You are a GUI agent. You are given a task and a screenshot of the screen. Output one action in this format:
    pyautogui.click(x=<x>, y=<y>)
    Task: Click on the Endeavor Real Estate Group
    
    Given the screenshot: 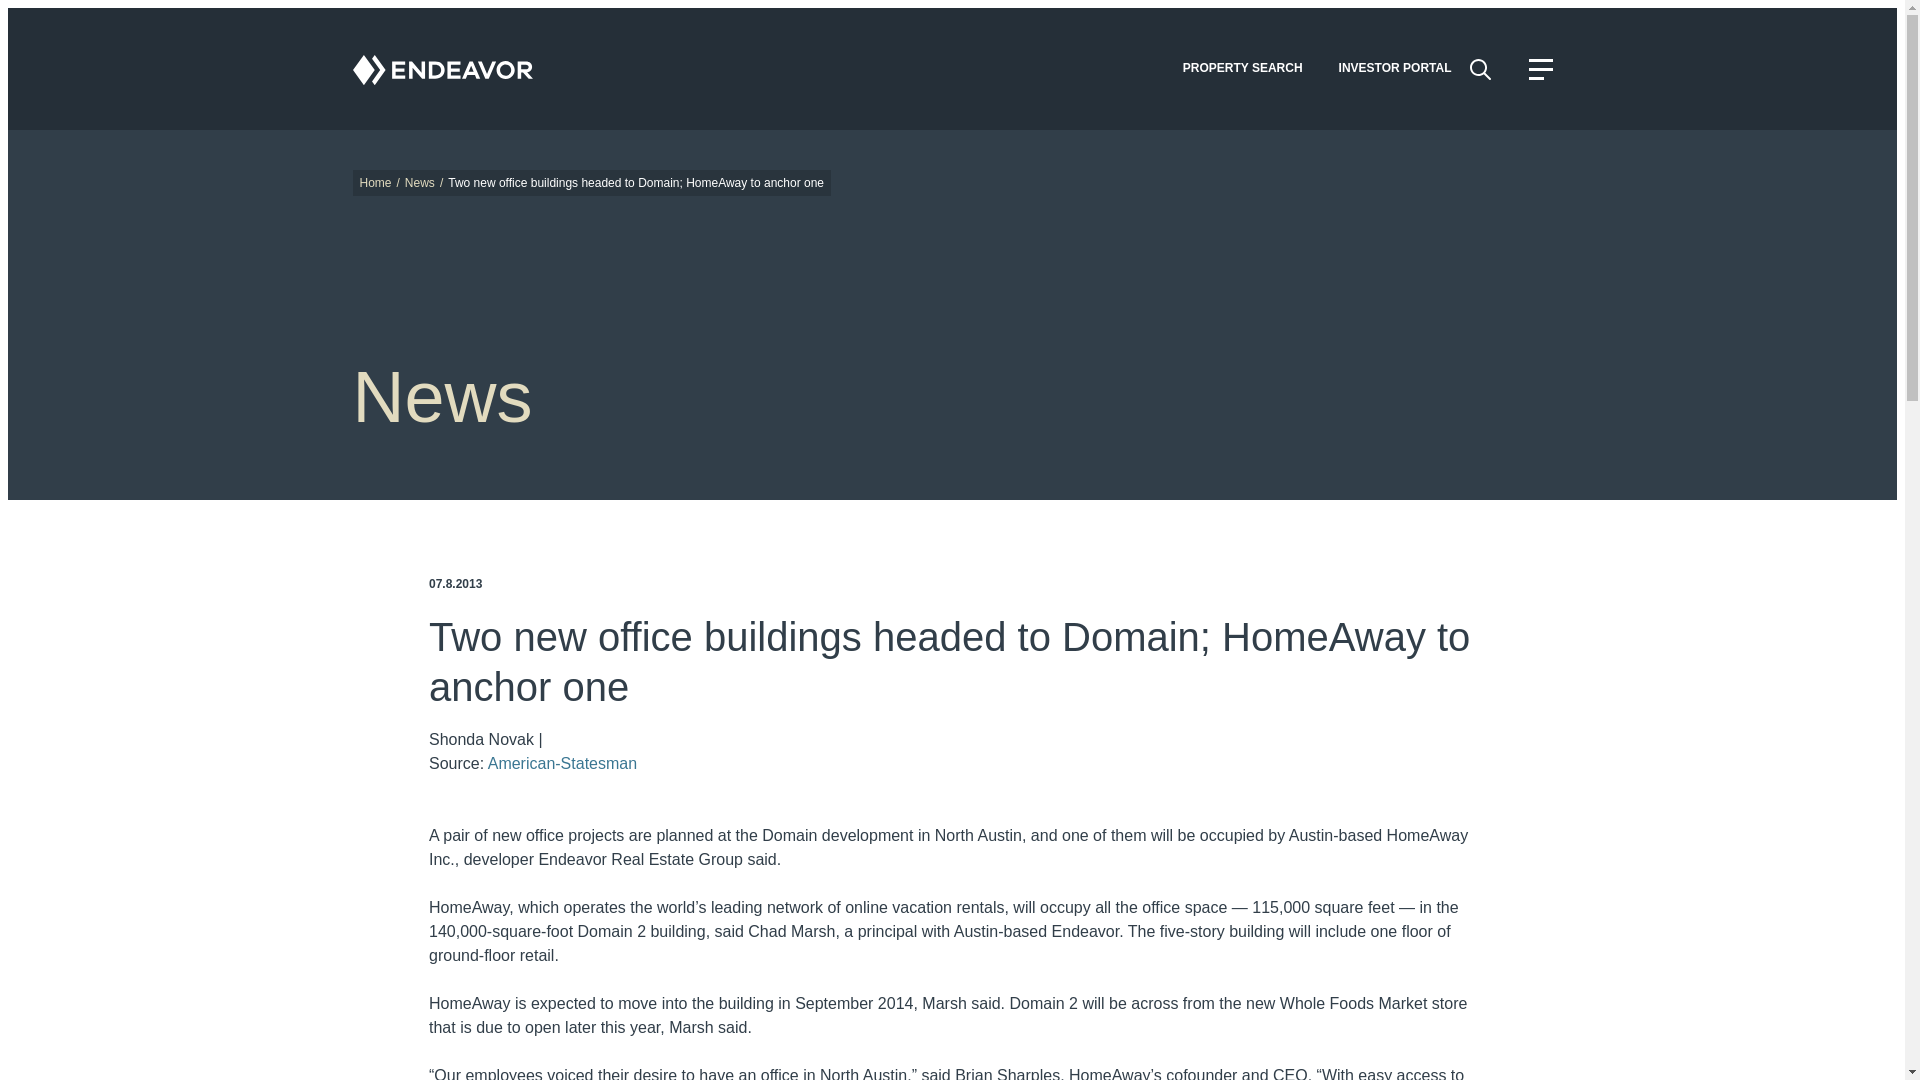 What is the action you would take?
    pyautogui.click(x=441, y=68)
    